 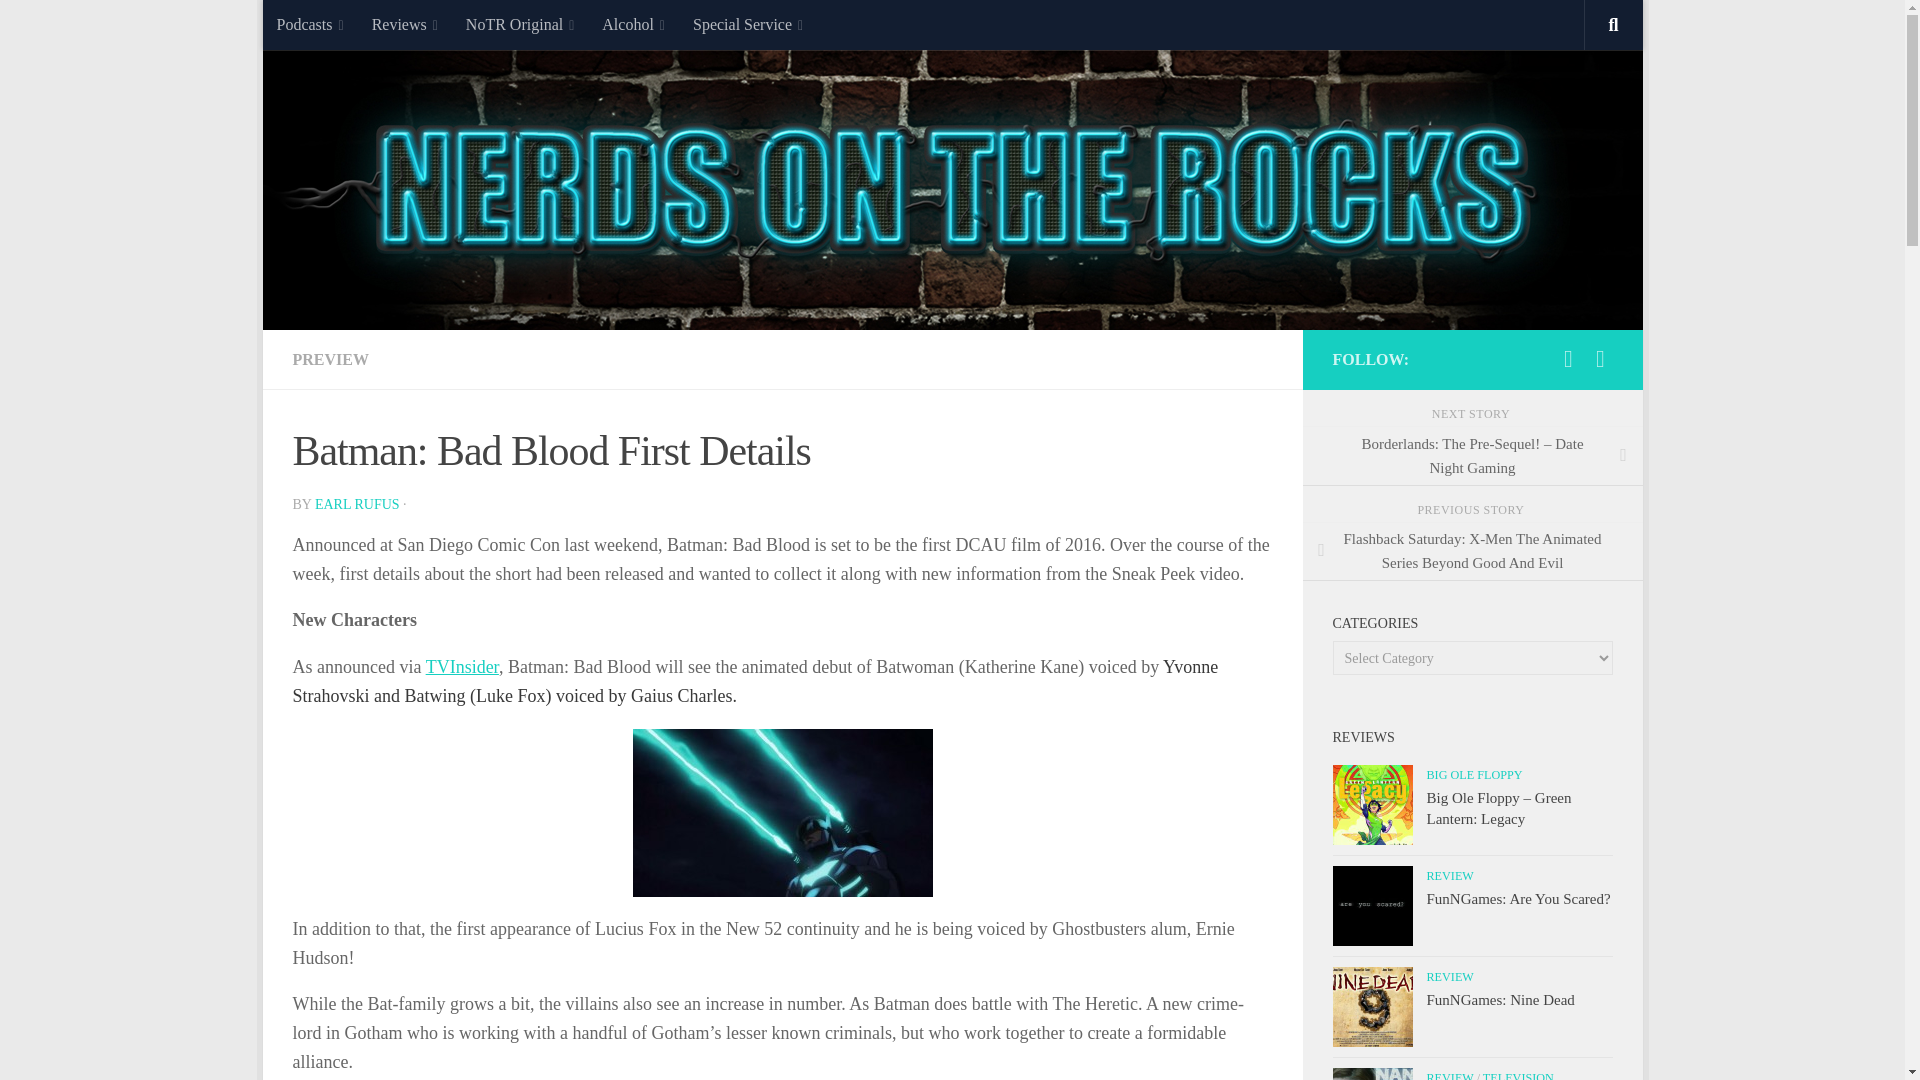 What do you see at coordinates (356, 504) in the screenshot?
I see `Posts by Earl Rufus` at bounding box center [356, 504].